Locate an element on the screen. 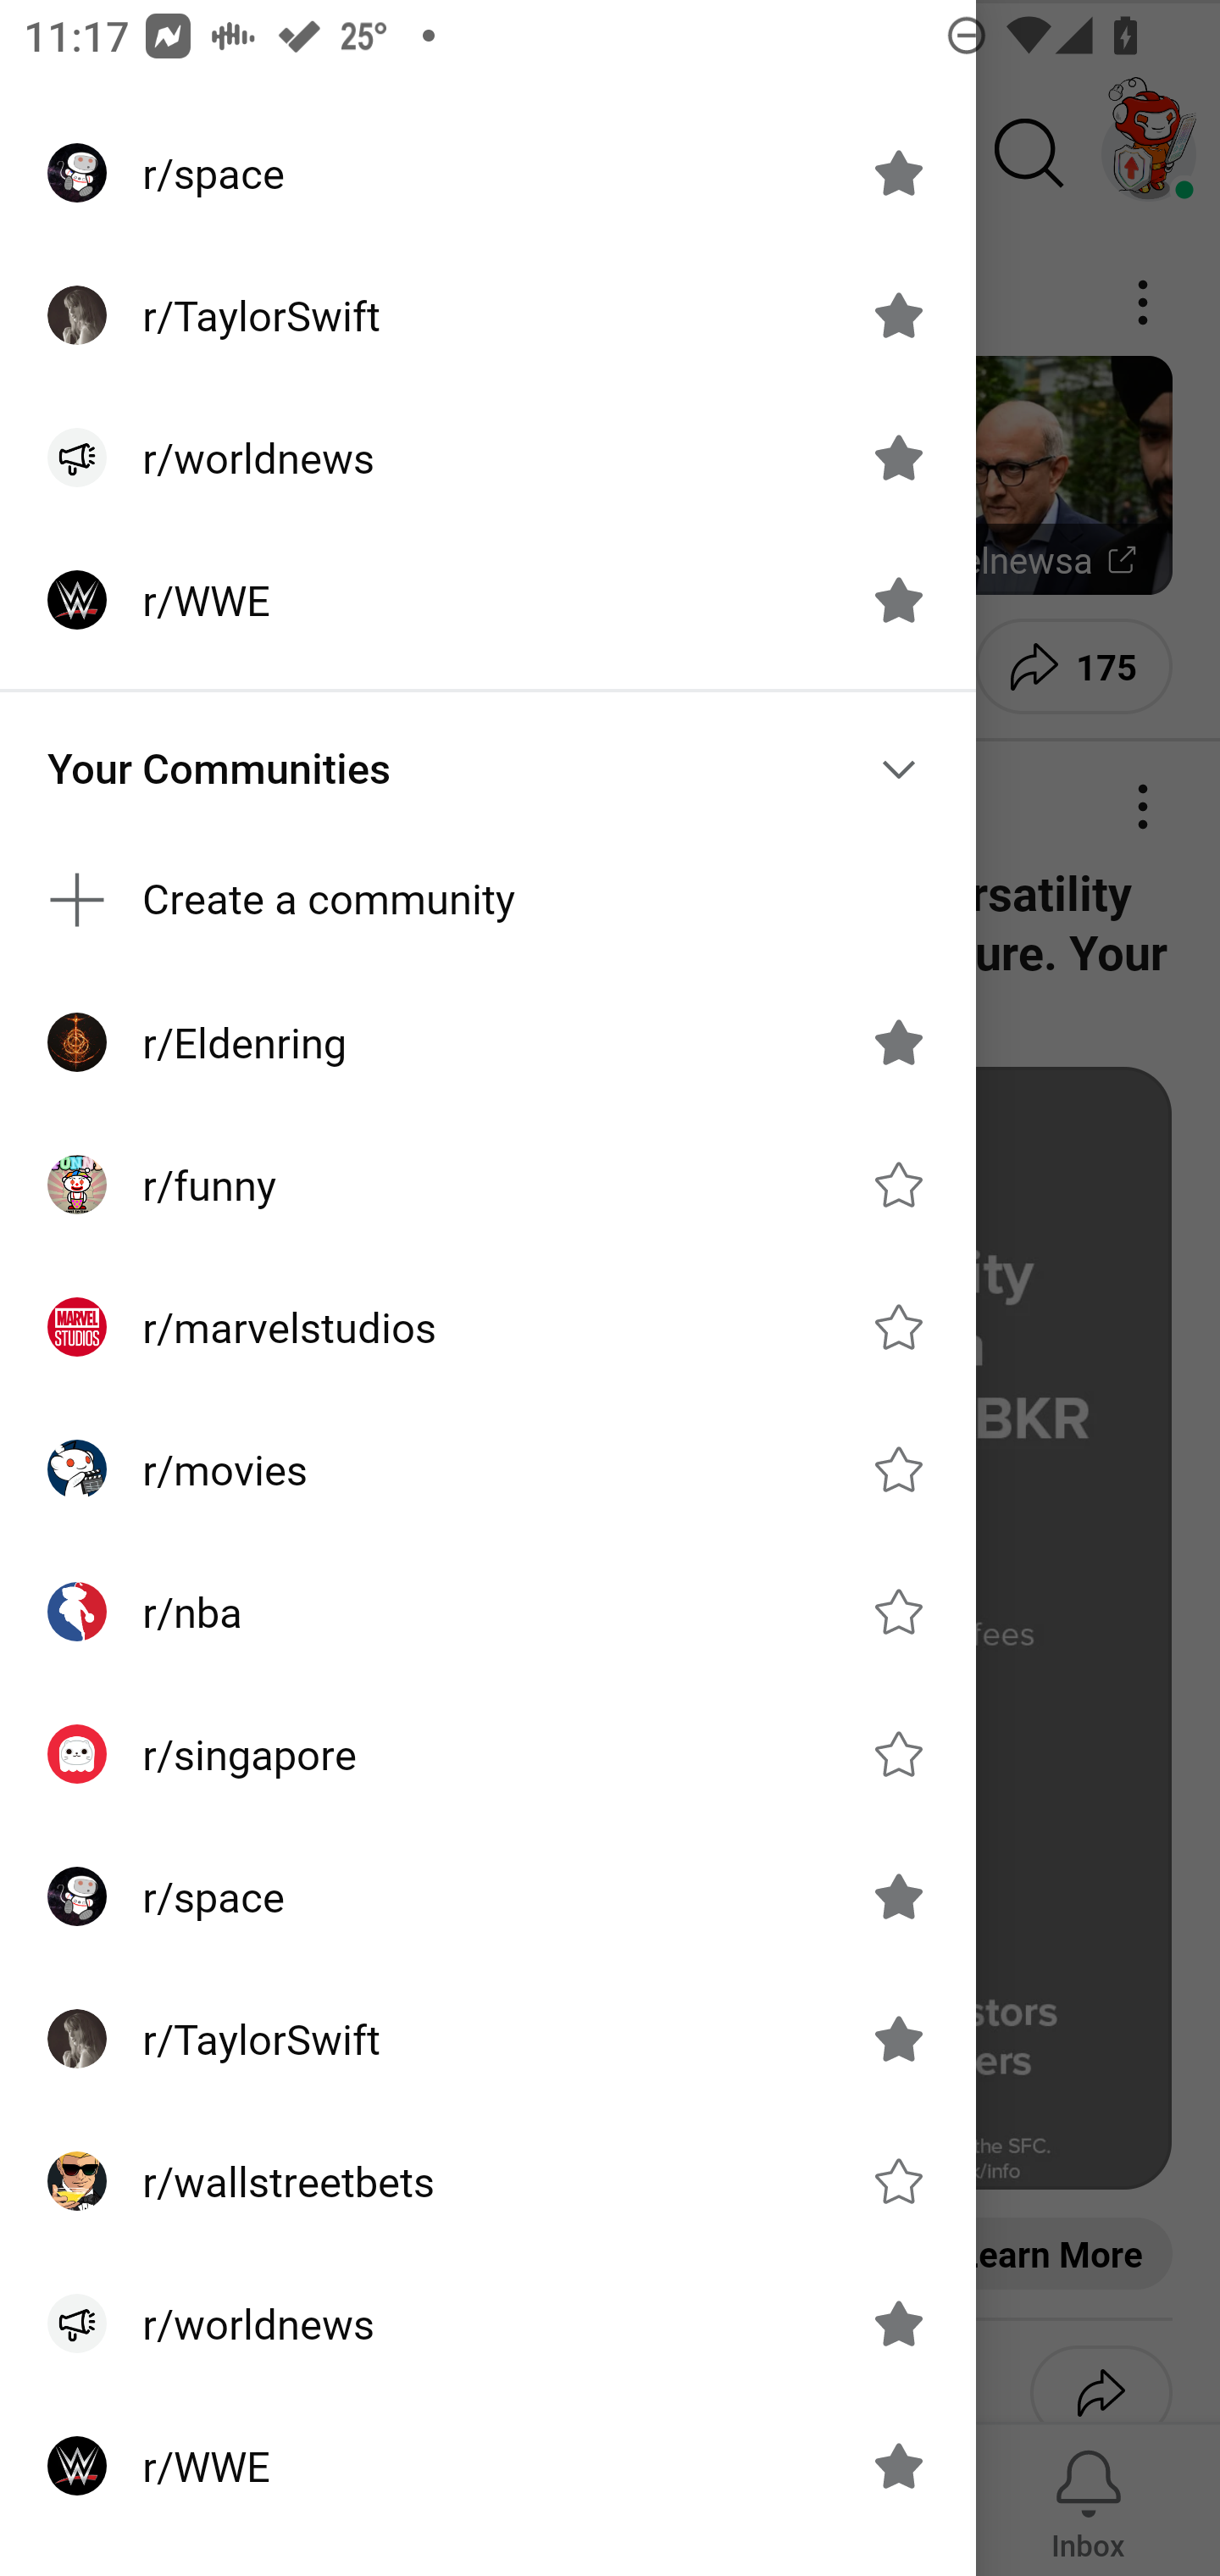 The width and height of the screenshot is (1220, 2576). r/nba Favorite r/nba is located at coordinates (488, 1611).